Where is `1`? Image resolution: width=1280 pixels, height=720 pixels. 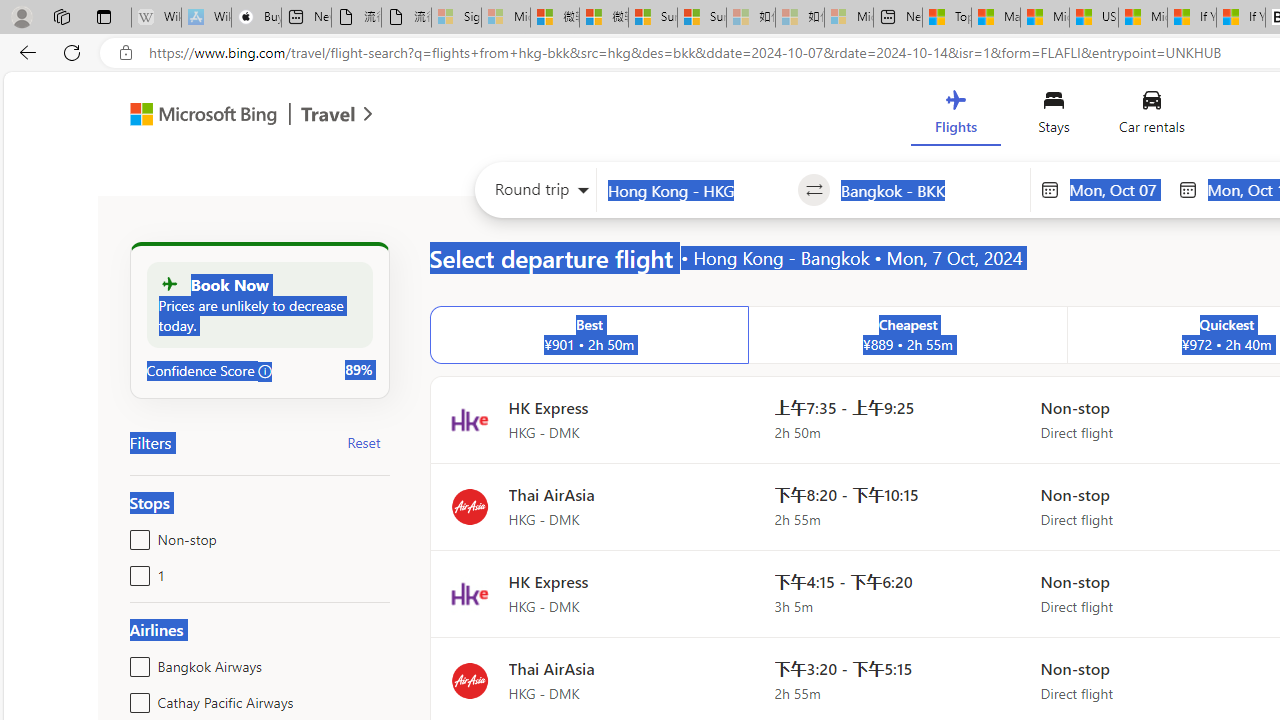
1 is located at coordinates (136, 572).